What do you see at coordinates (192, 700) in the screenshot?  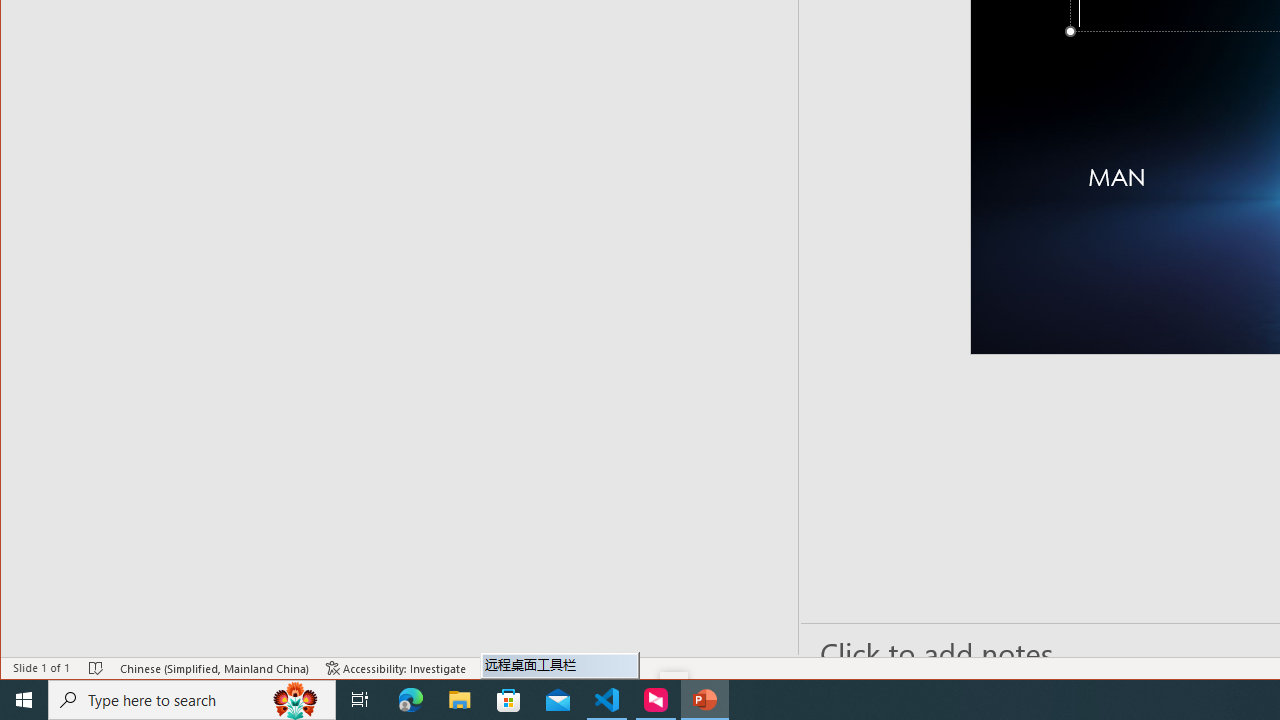 I see `Type here to search` at bounding box center [192, 700].